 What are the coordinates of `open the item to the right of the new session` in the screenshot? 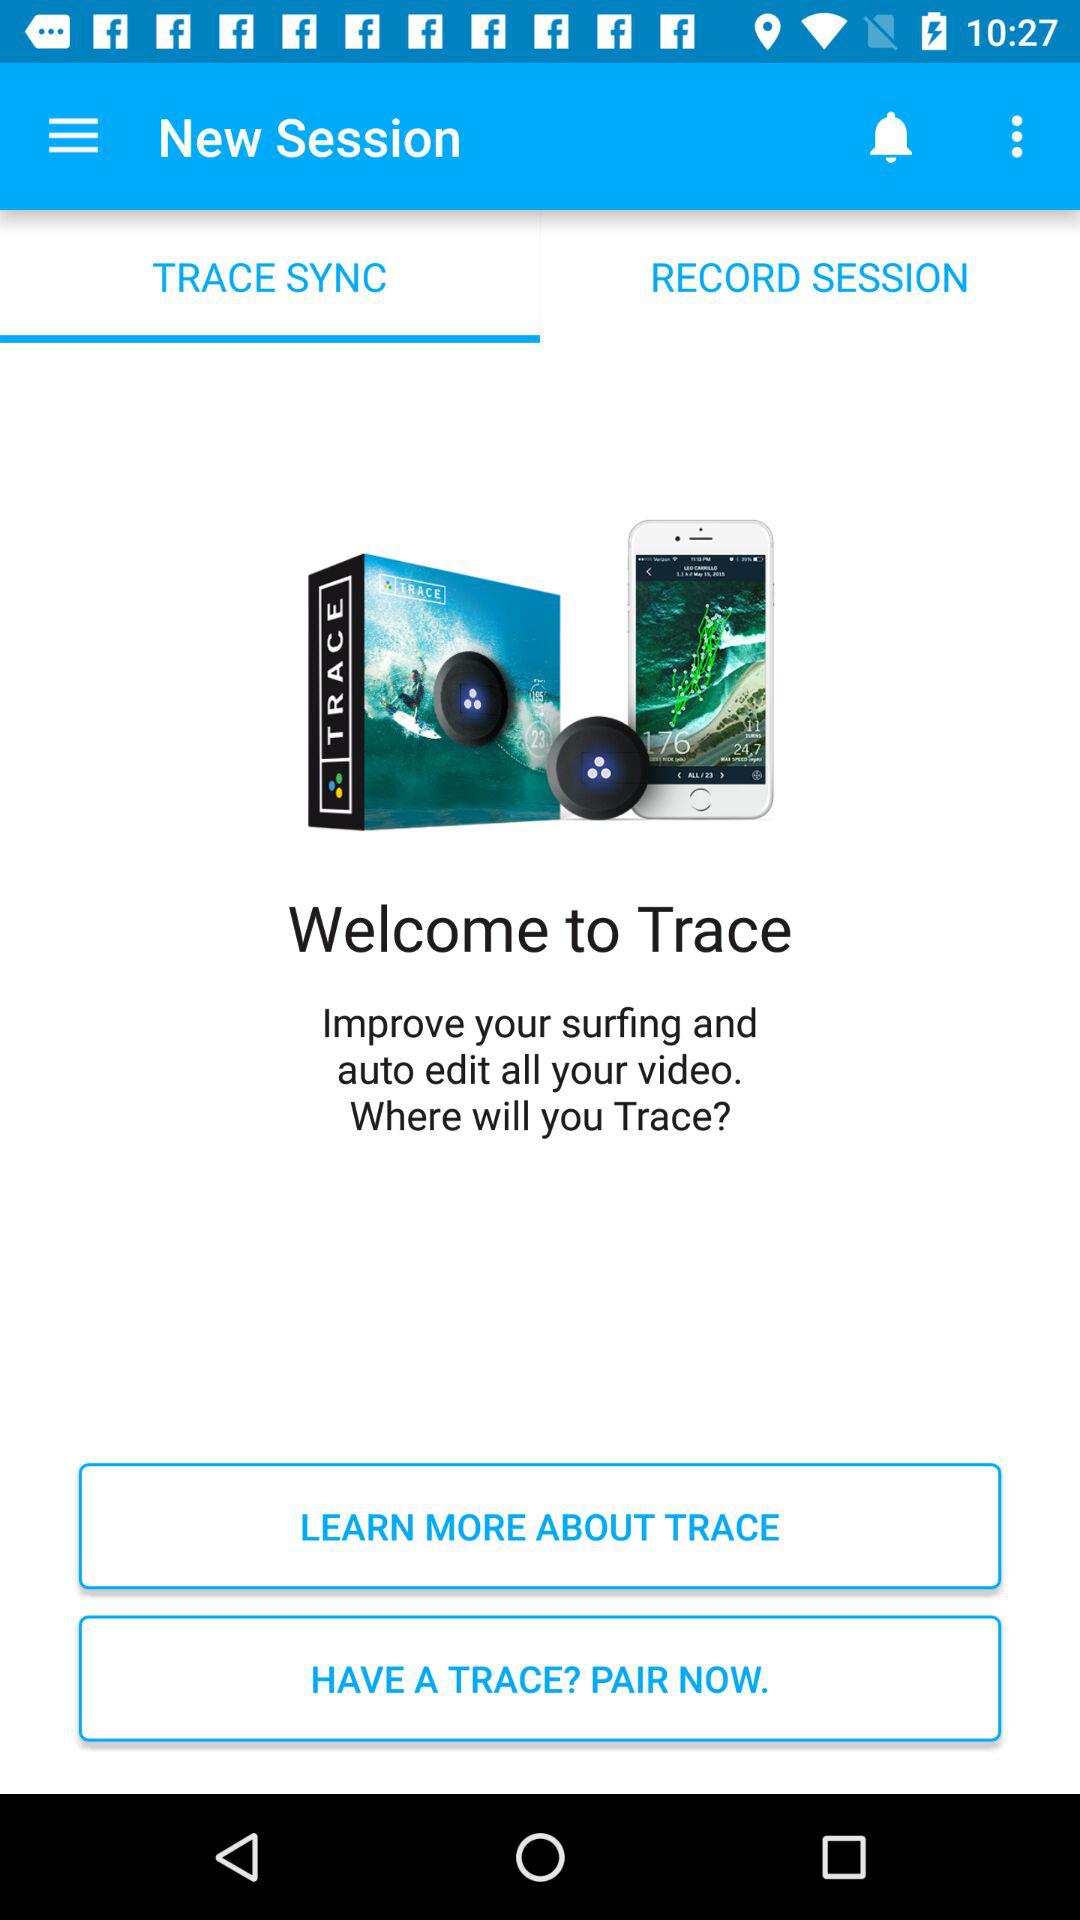 It's located at (890, 136).